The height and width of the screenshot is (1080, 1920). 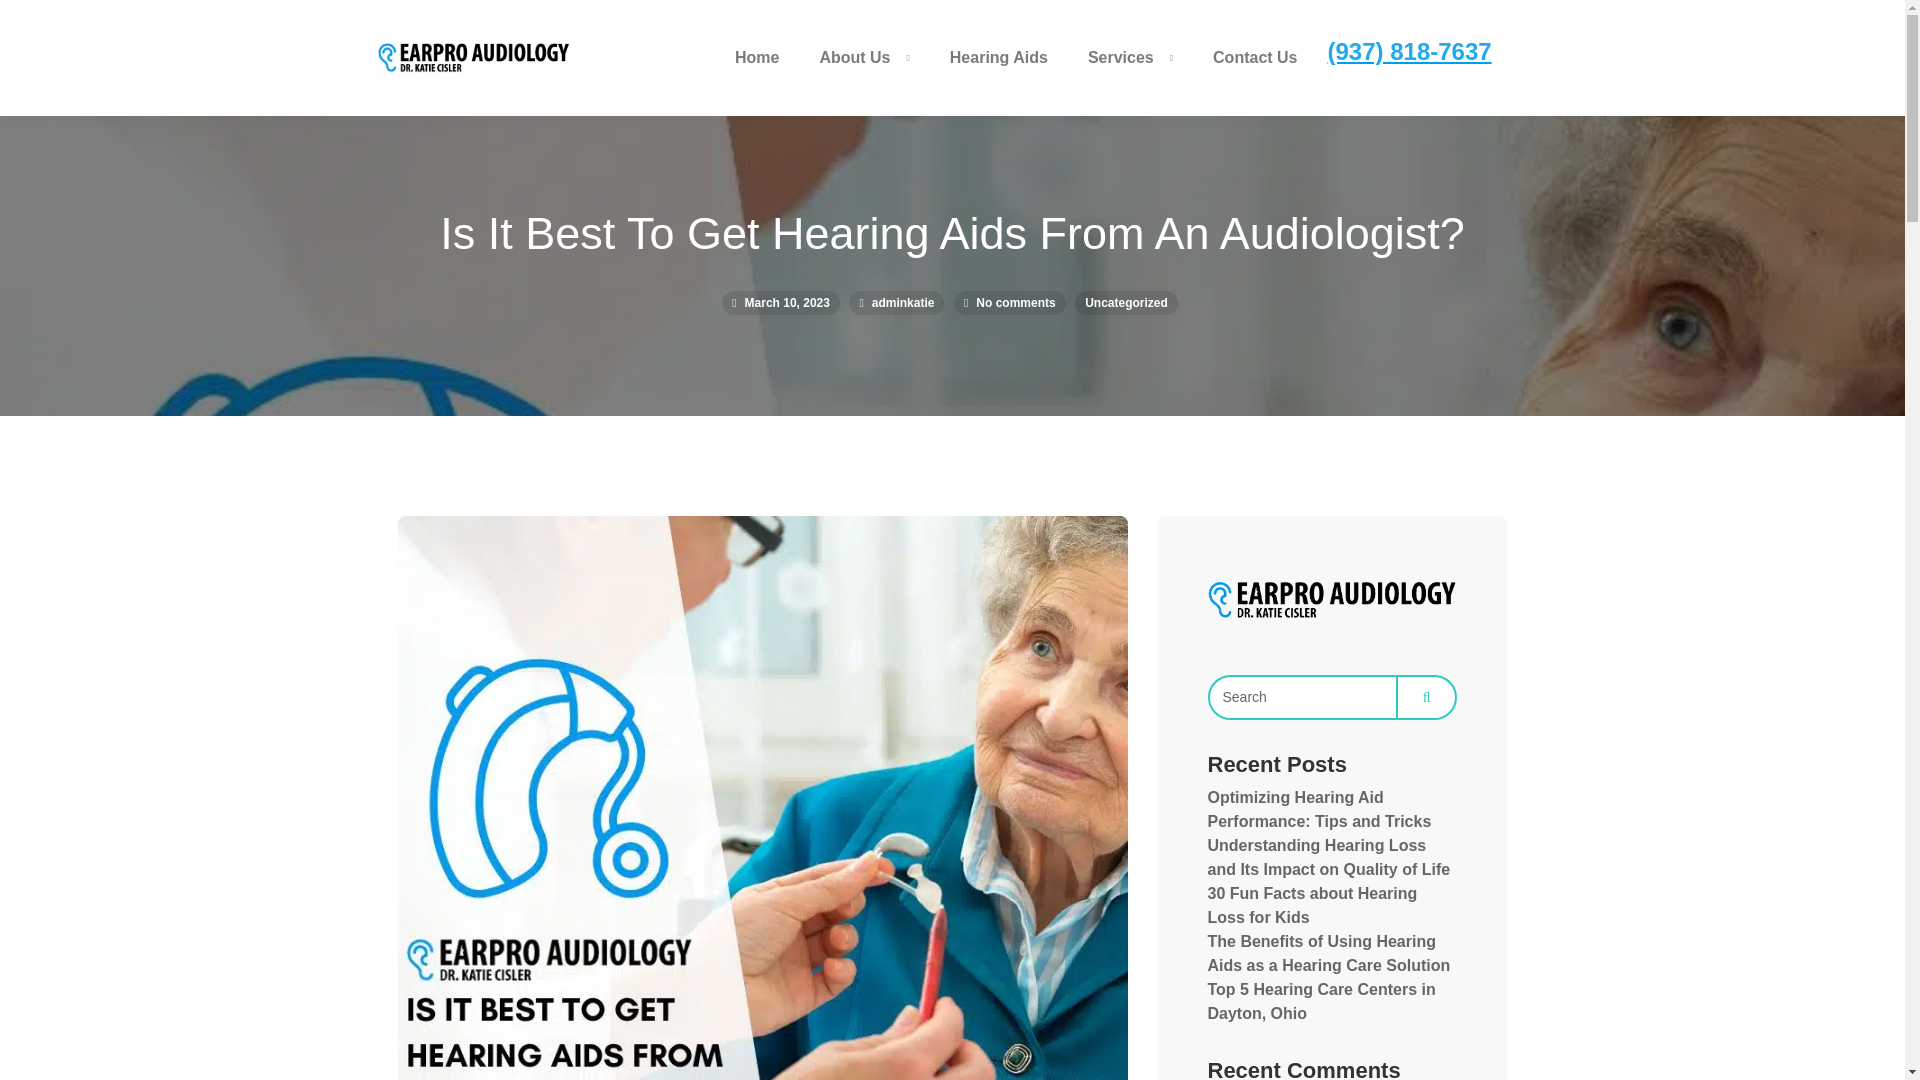 What do you see at coordinates (1320, 810) in the screenshot?
I see `Optimizing Hearing Aid Performance: Tips and Tricks` at bounding box center [1320, 810].